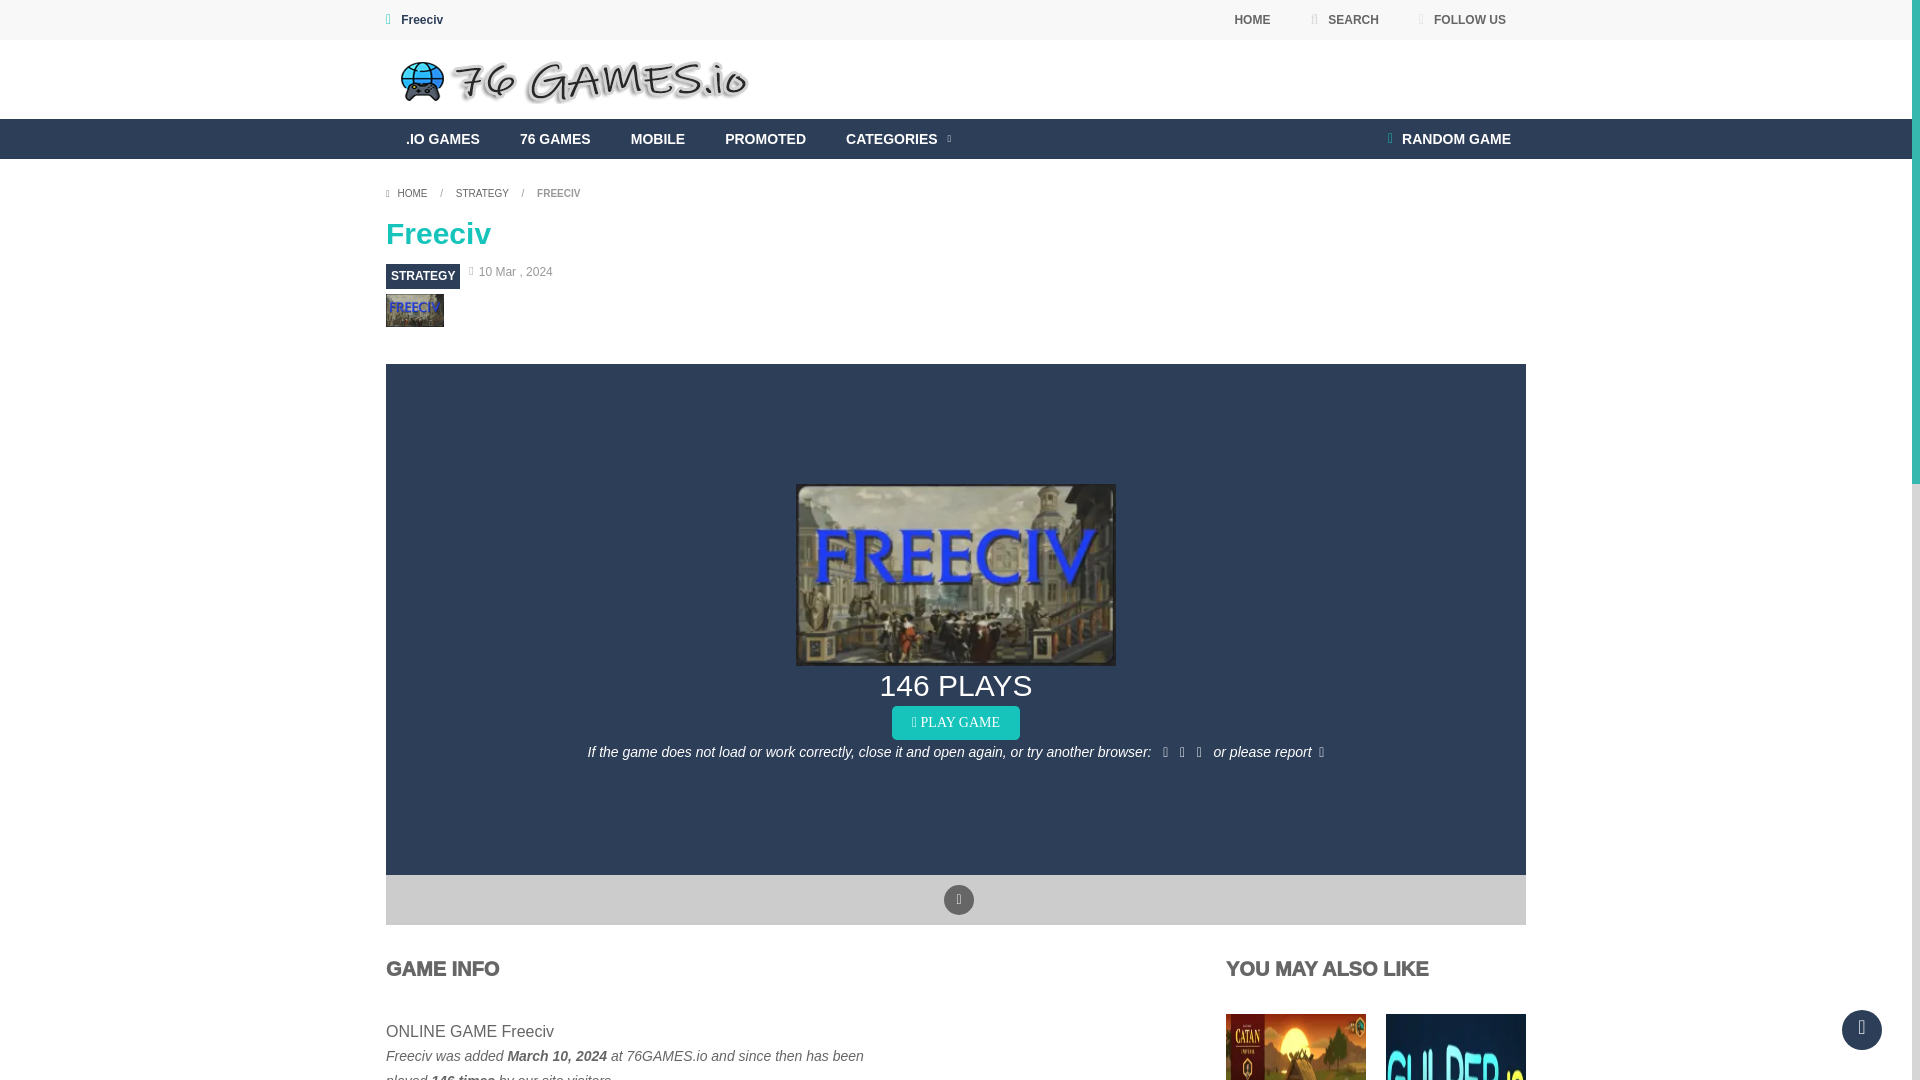 This screenshot has height=1080, width=1920. What do you see at coordinates (554, 138) in the screenshot?
I see `76 GAMES` at bounding box center [554, 138].